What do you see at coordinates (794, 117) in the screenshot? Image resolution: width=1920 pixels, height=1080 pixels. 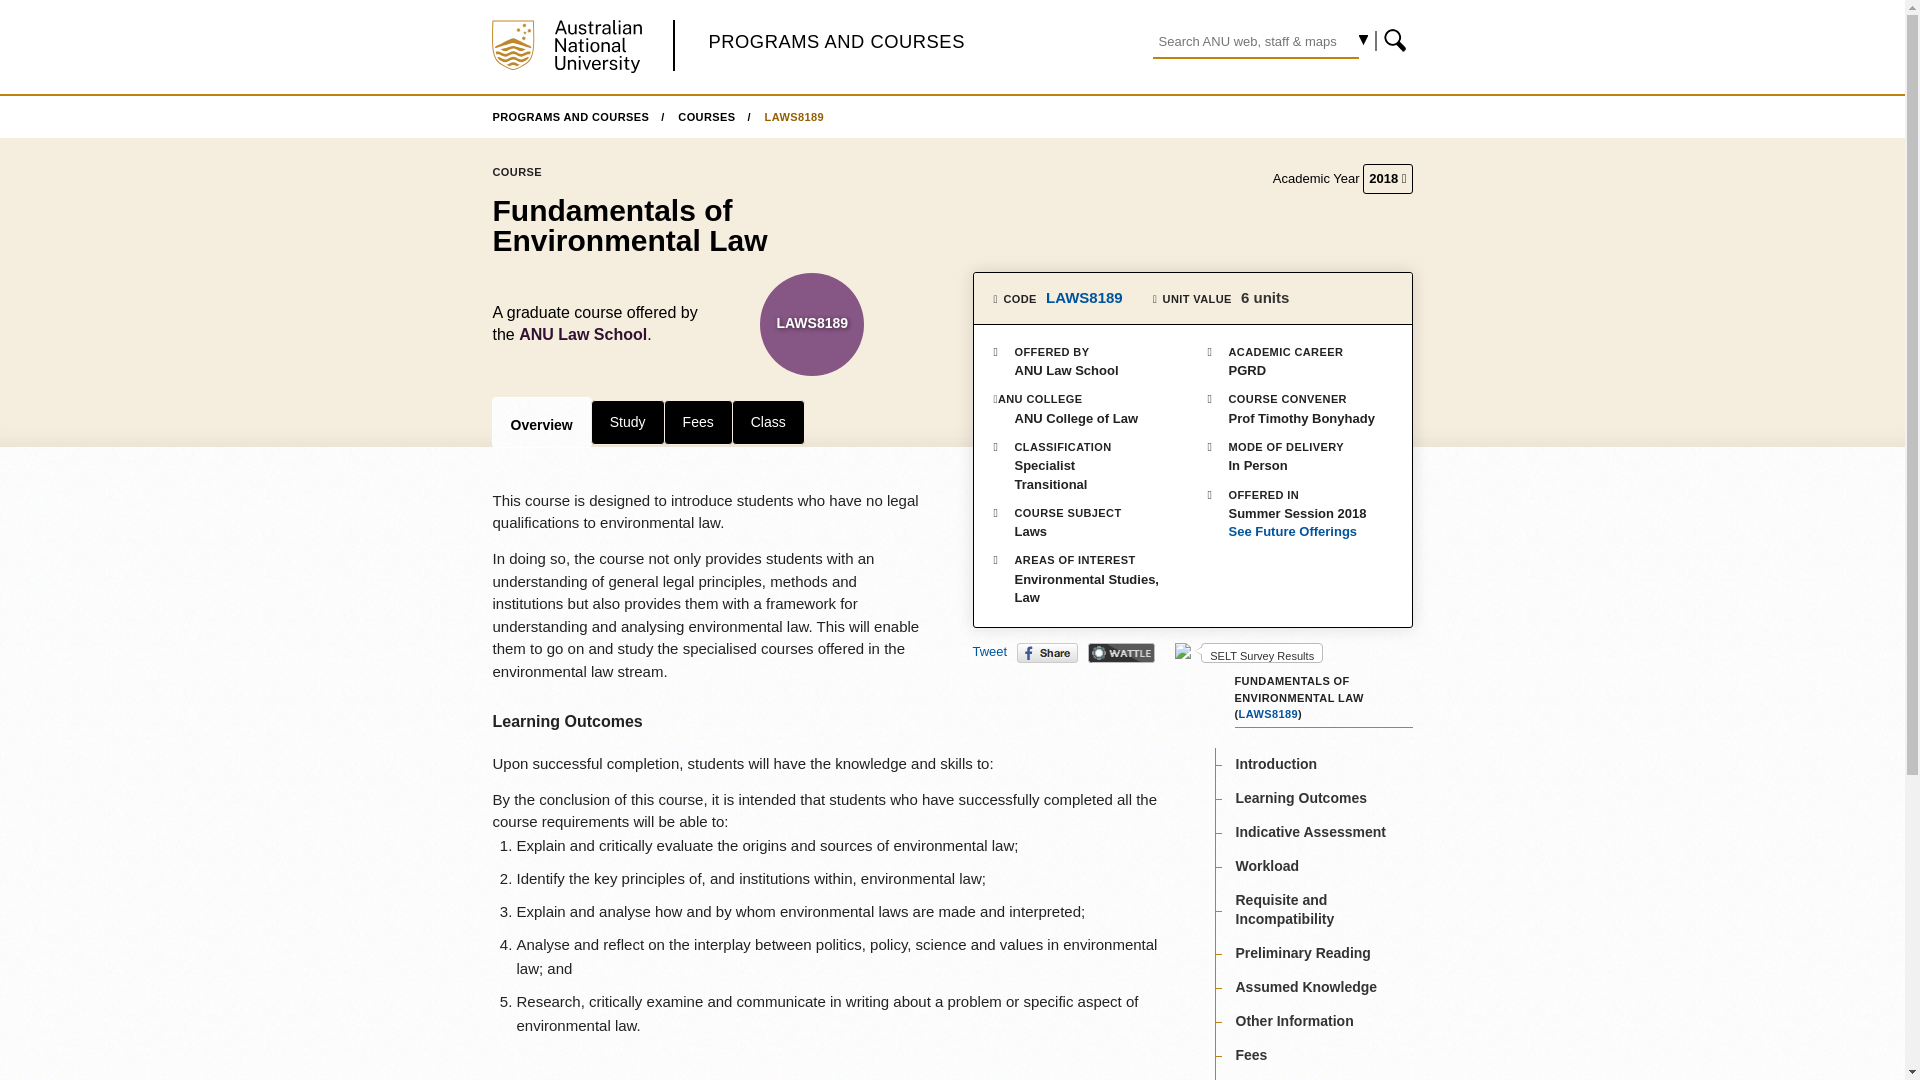 I see `LAWS8189` at bounding box center [794, 117].